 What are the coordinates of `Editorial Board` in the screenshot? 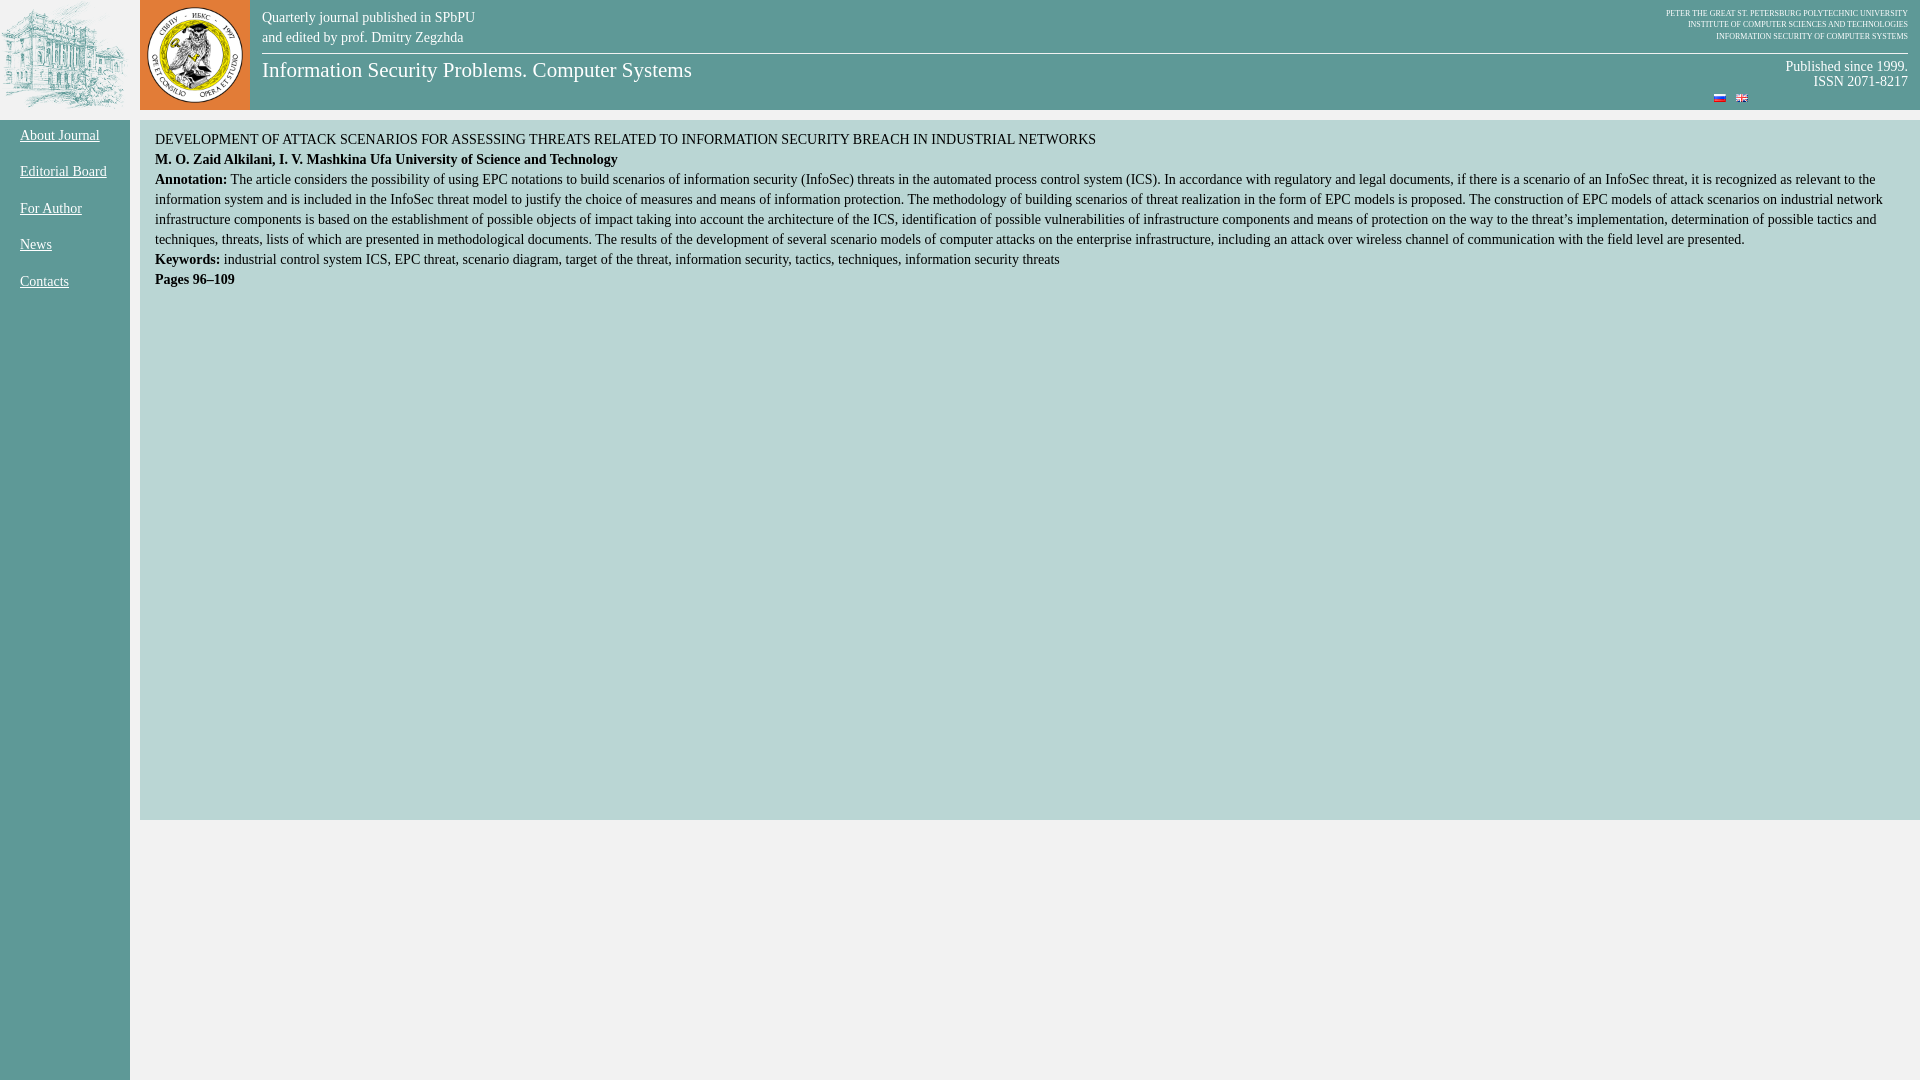 It's located at (65, 170).